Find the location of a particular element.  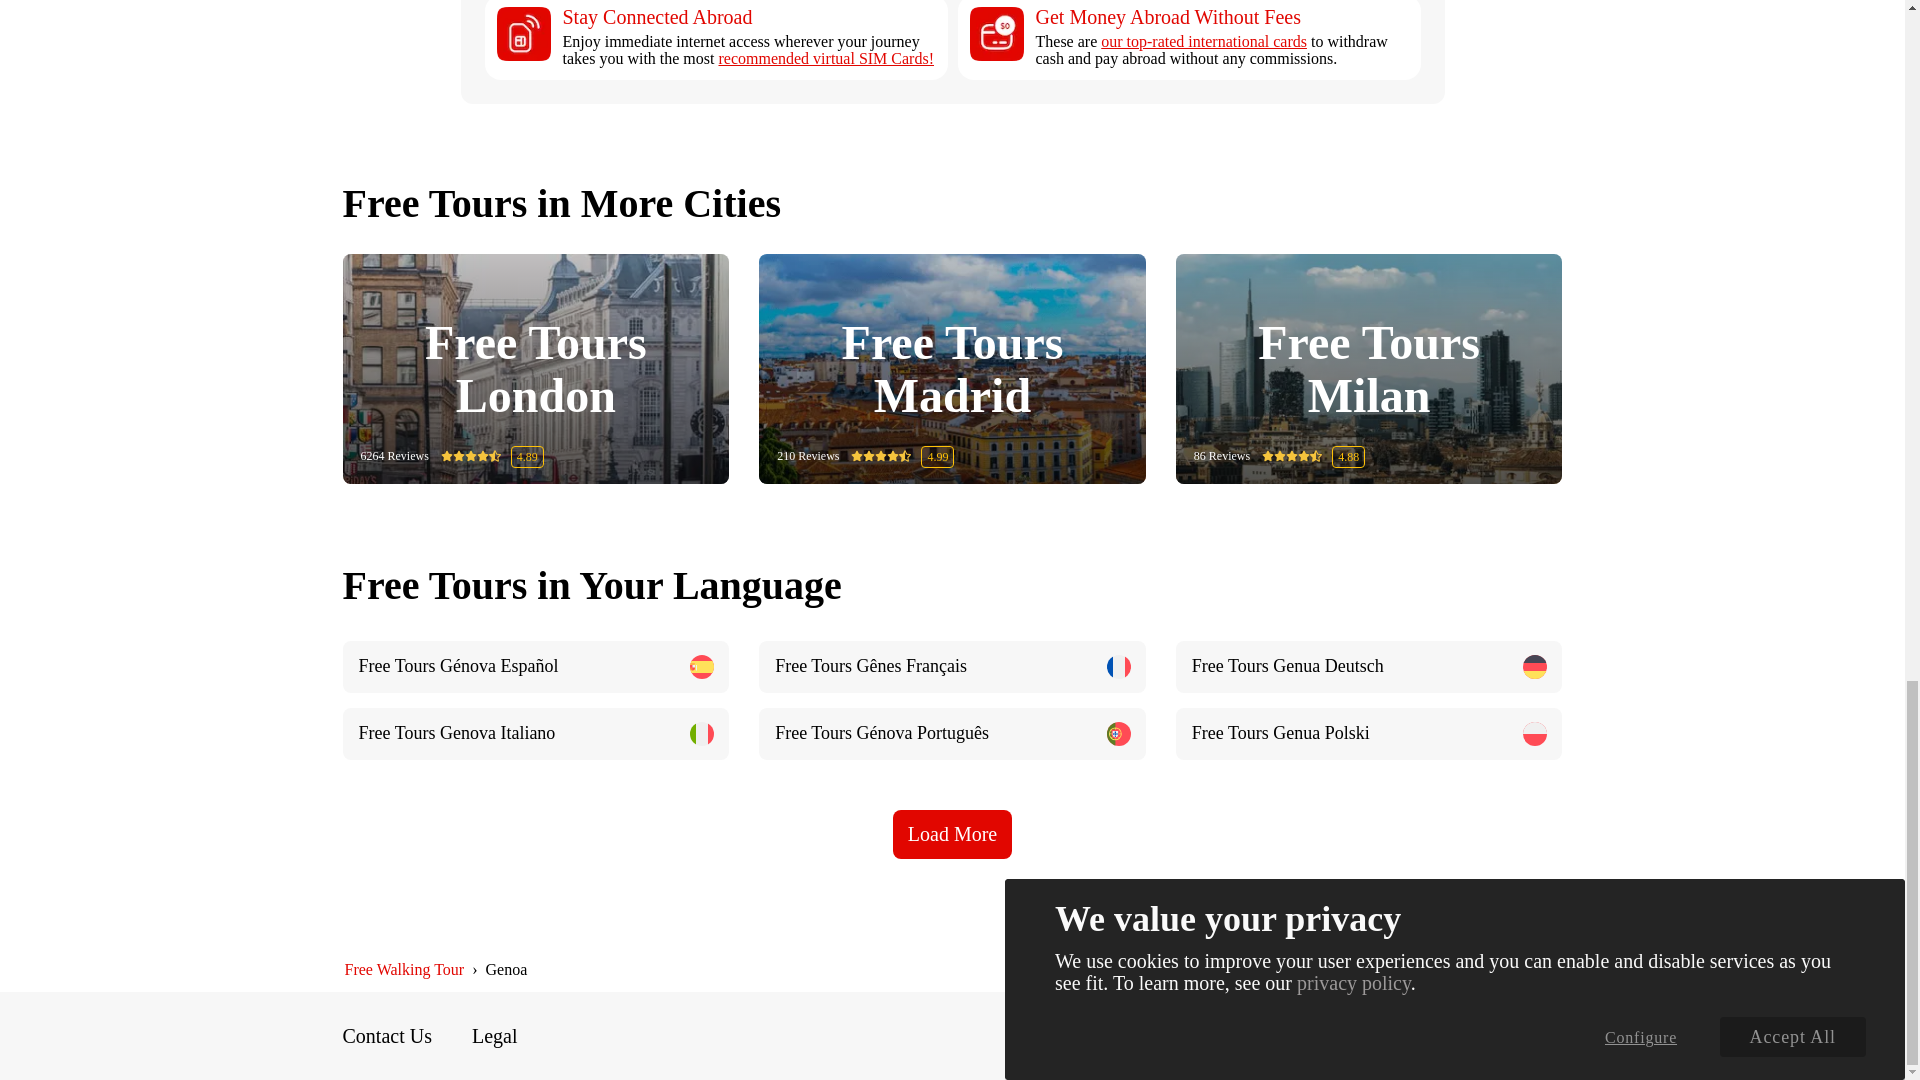

Free Tours Genua Polski is located at coordinates (1368, 734).